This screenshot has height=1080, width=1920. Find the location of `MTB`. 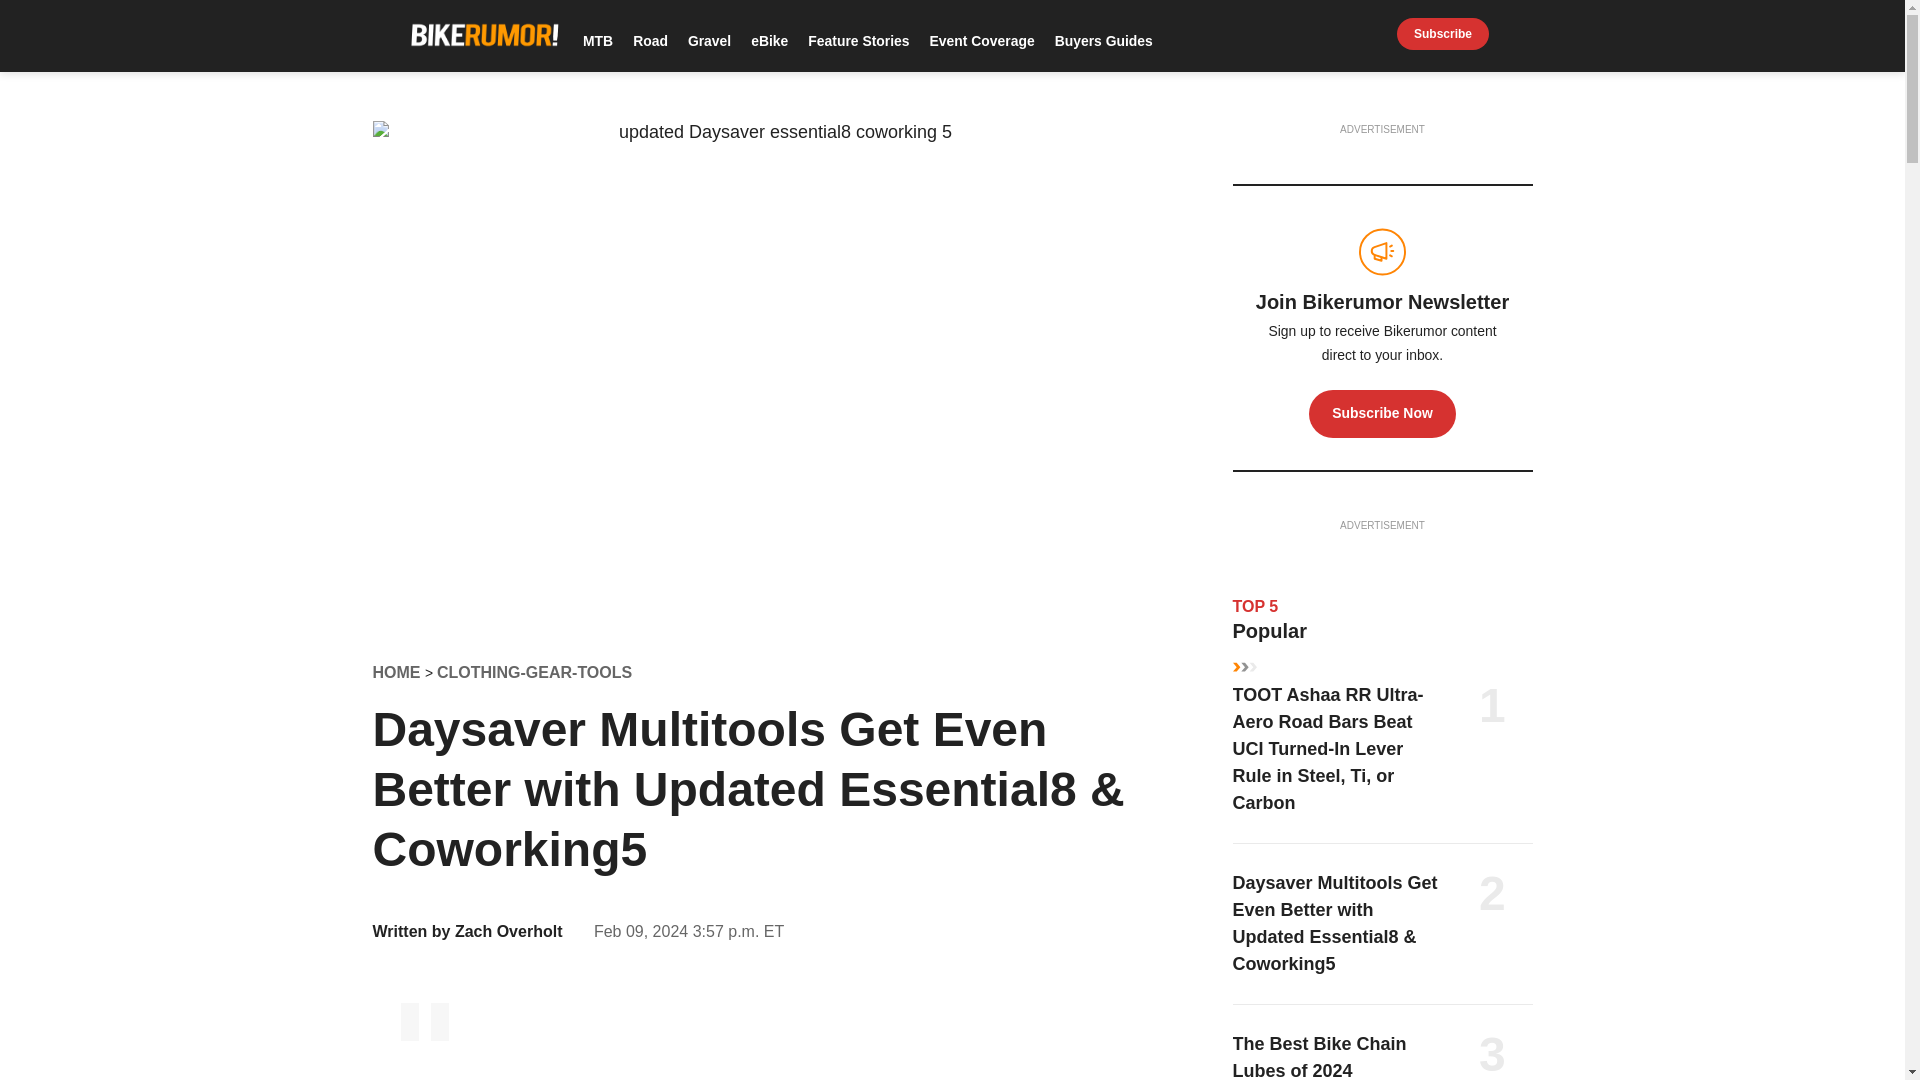

MTB is located at coordinates (597, 40).